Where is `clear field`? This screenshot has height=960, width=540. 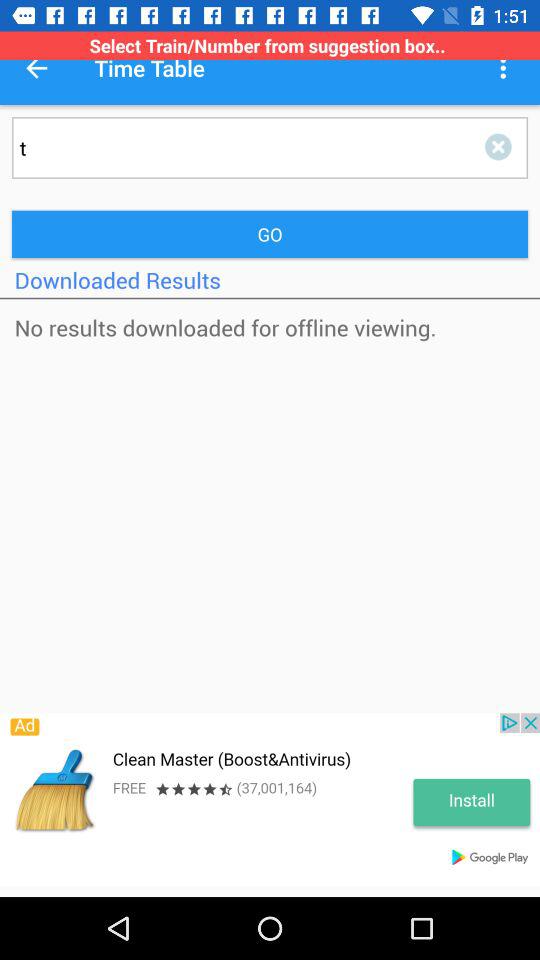 clear field is located at coordinates (502, 148).